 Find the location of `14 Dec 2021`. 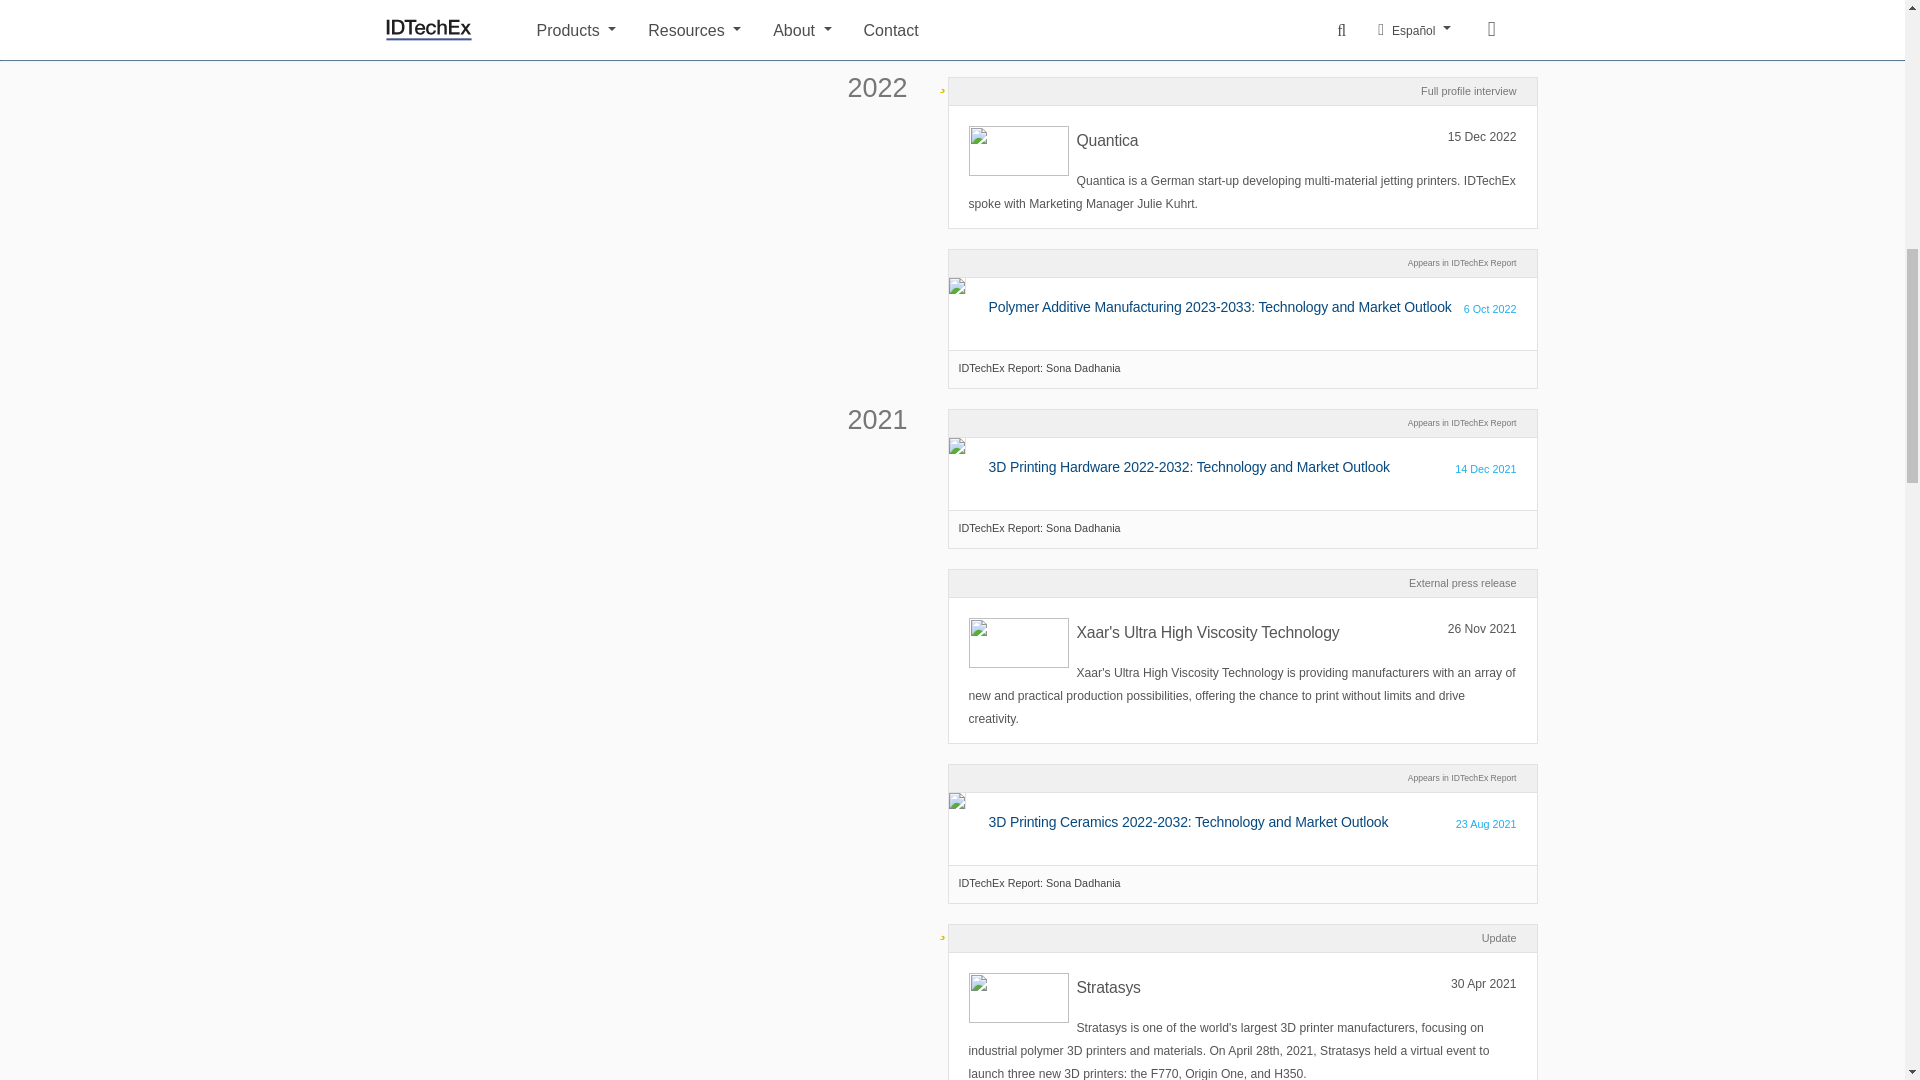

14 Dec 2021 is located at coordinates (1486, 468).